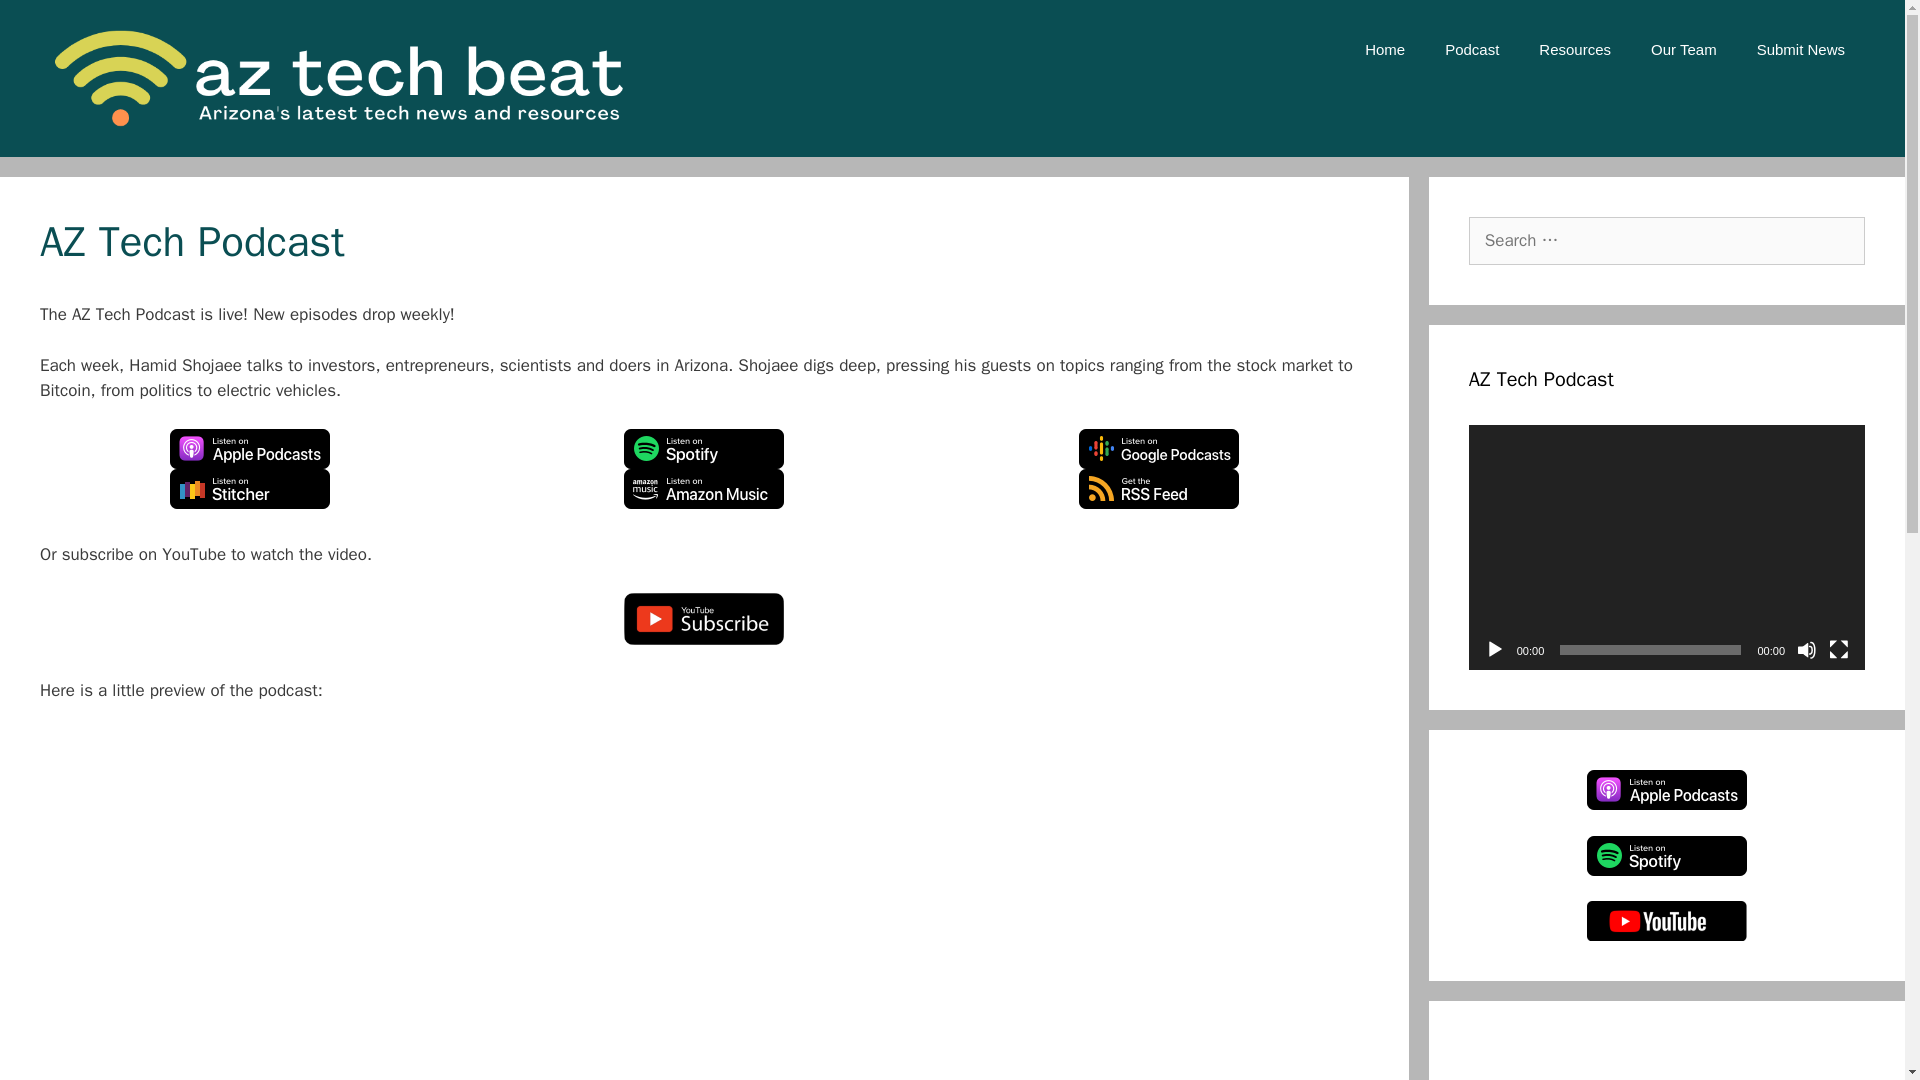 The height and width of the screenshot is (1080, 1920). What do you see at coordinates (1800, 50) in the screenshot?
I see `Submit News` at bounding box center [1800, 50].